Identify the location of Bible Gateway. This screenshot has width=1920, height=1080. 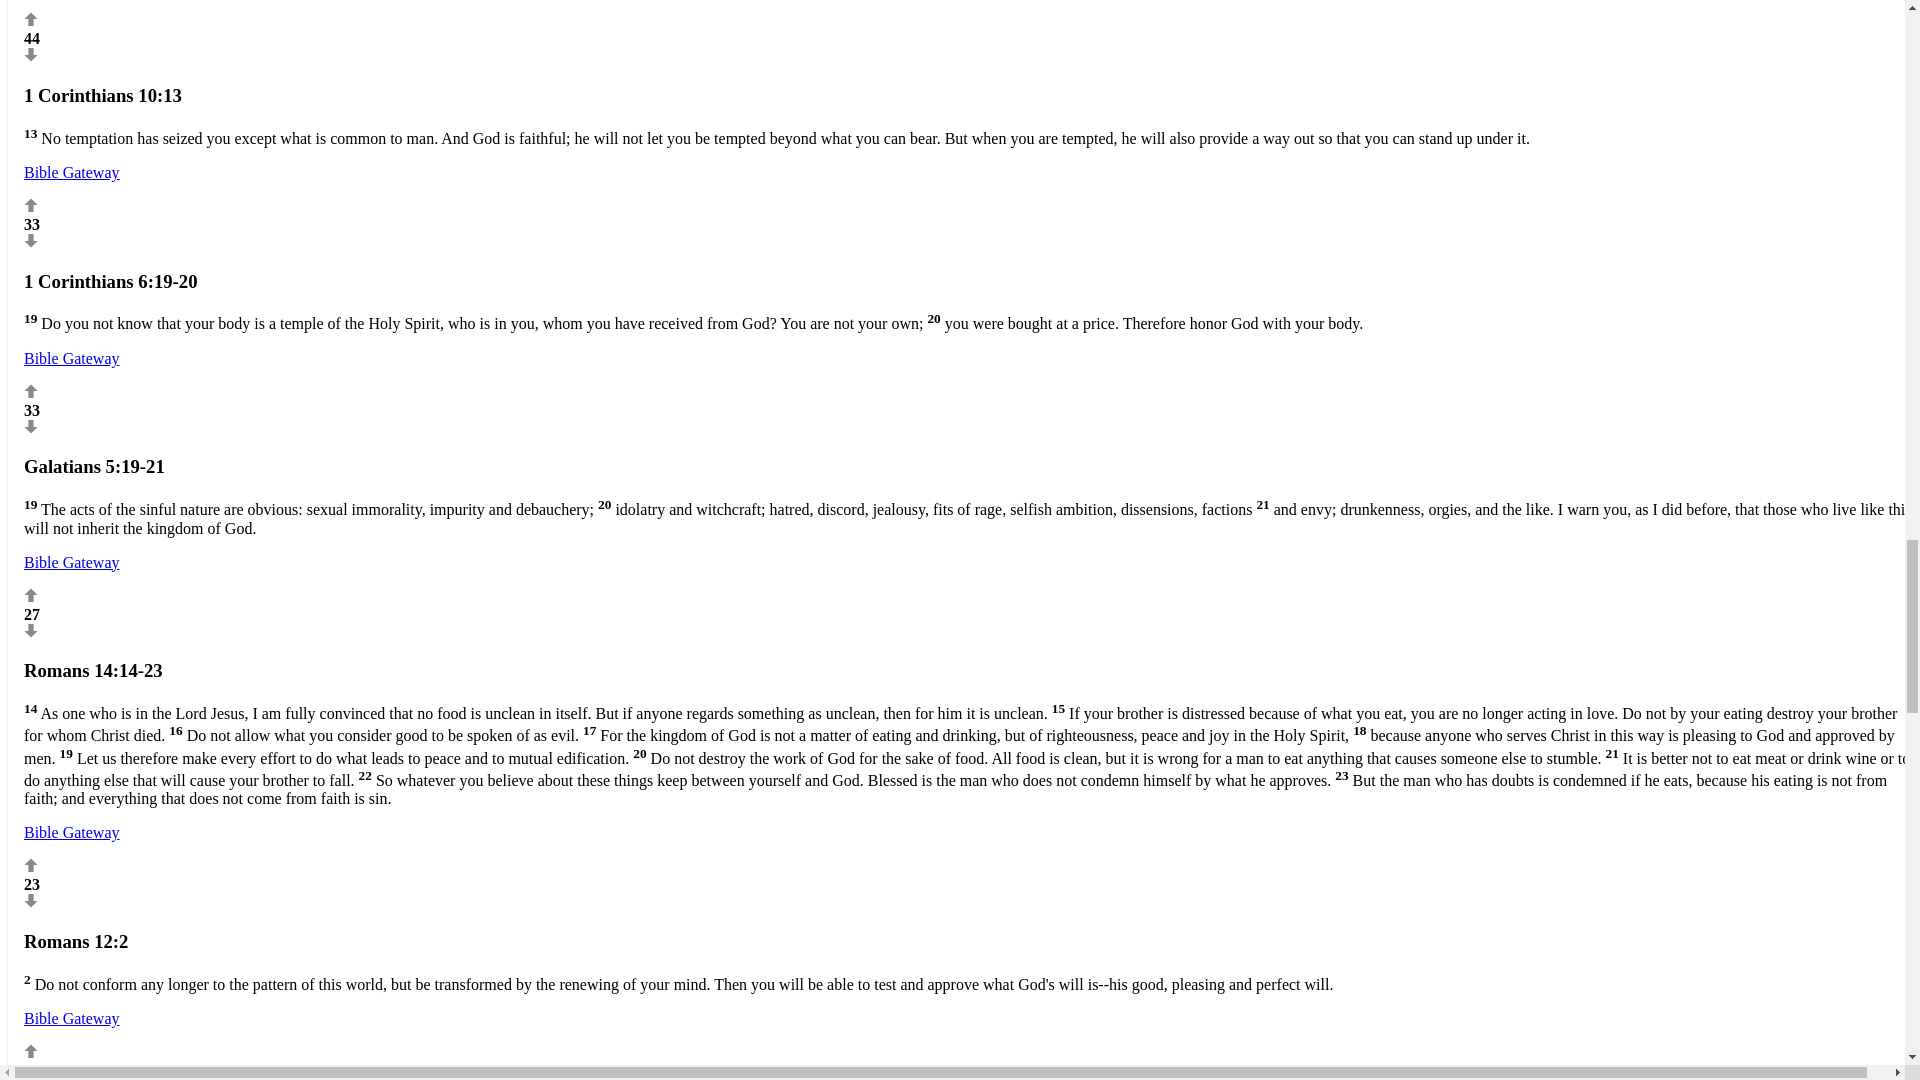
(71, 562).